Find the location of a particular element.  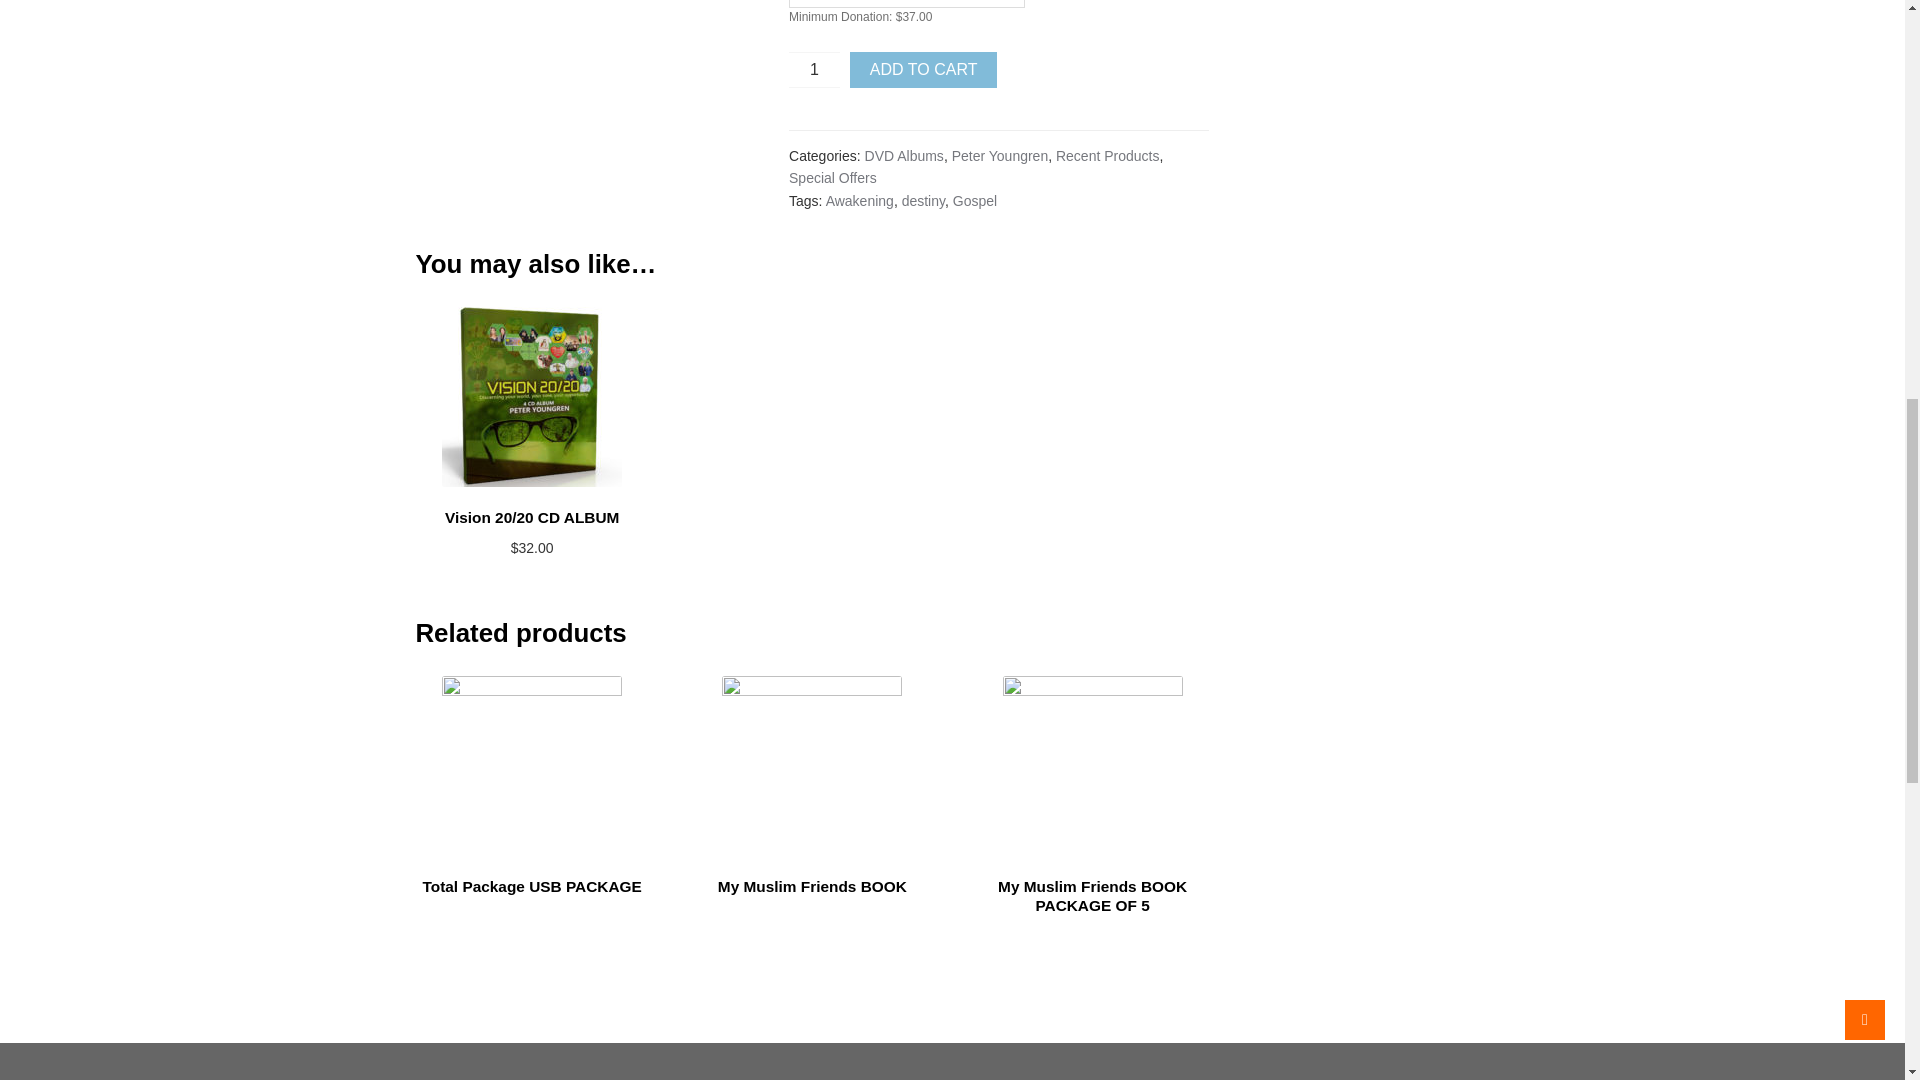

My Muslim Friends BOOK is located at coordinates (812, 786).